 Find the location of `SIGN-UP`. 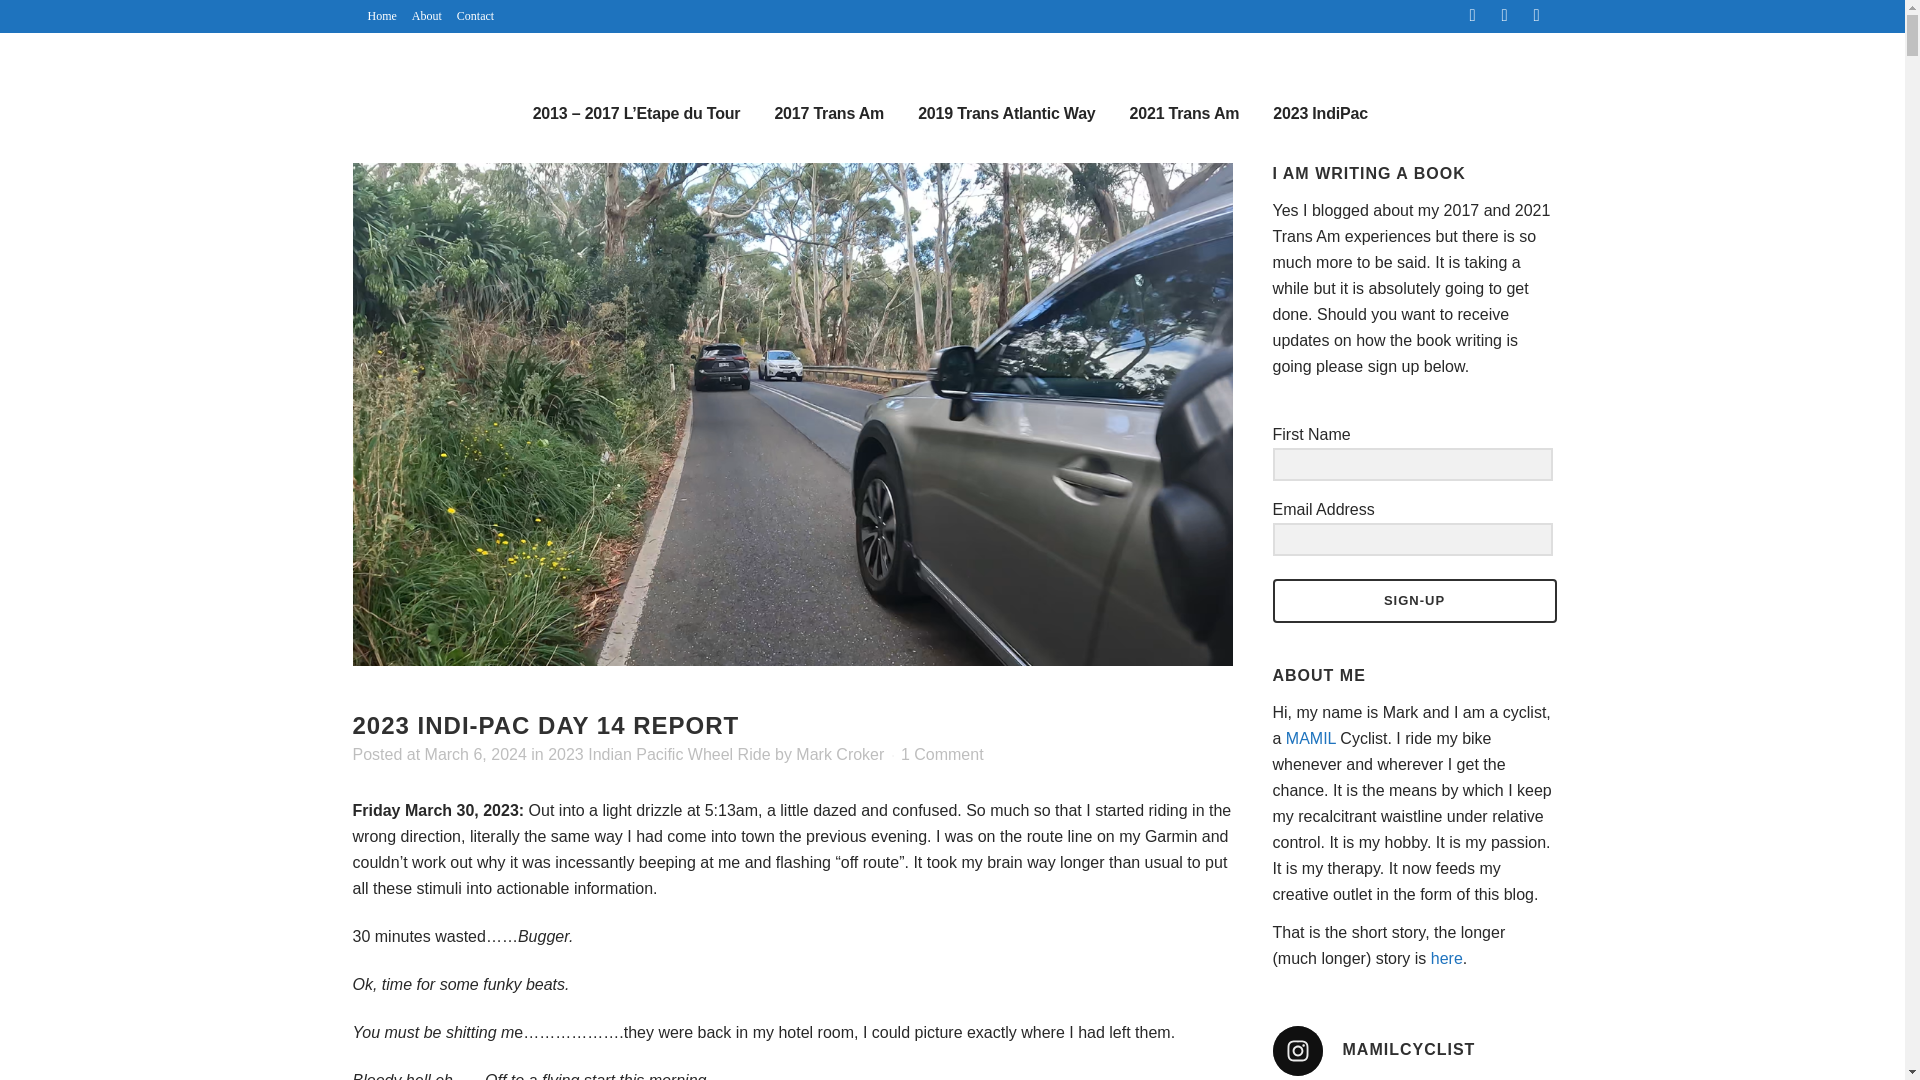

SIGN-UP is located at coordinates (1413, 600).